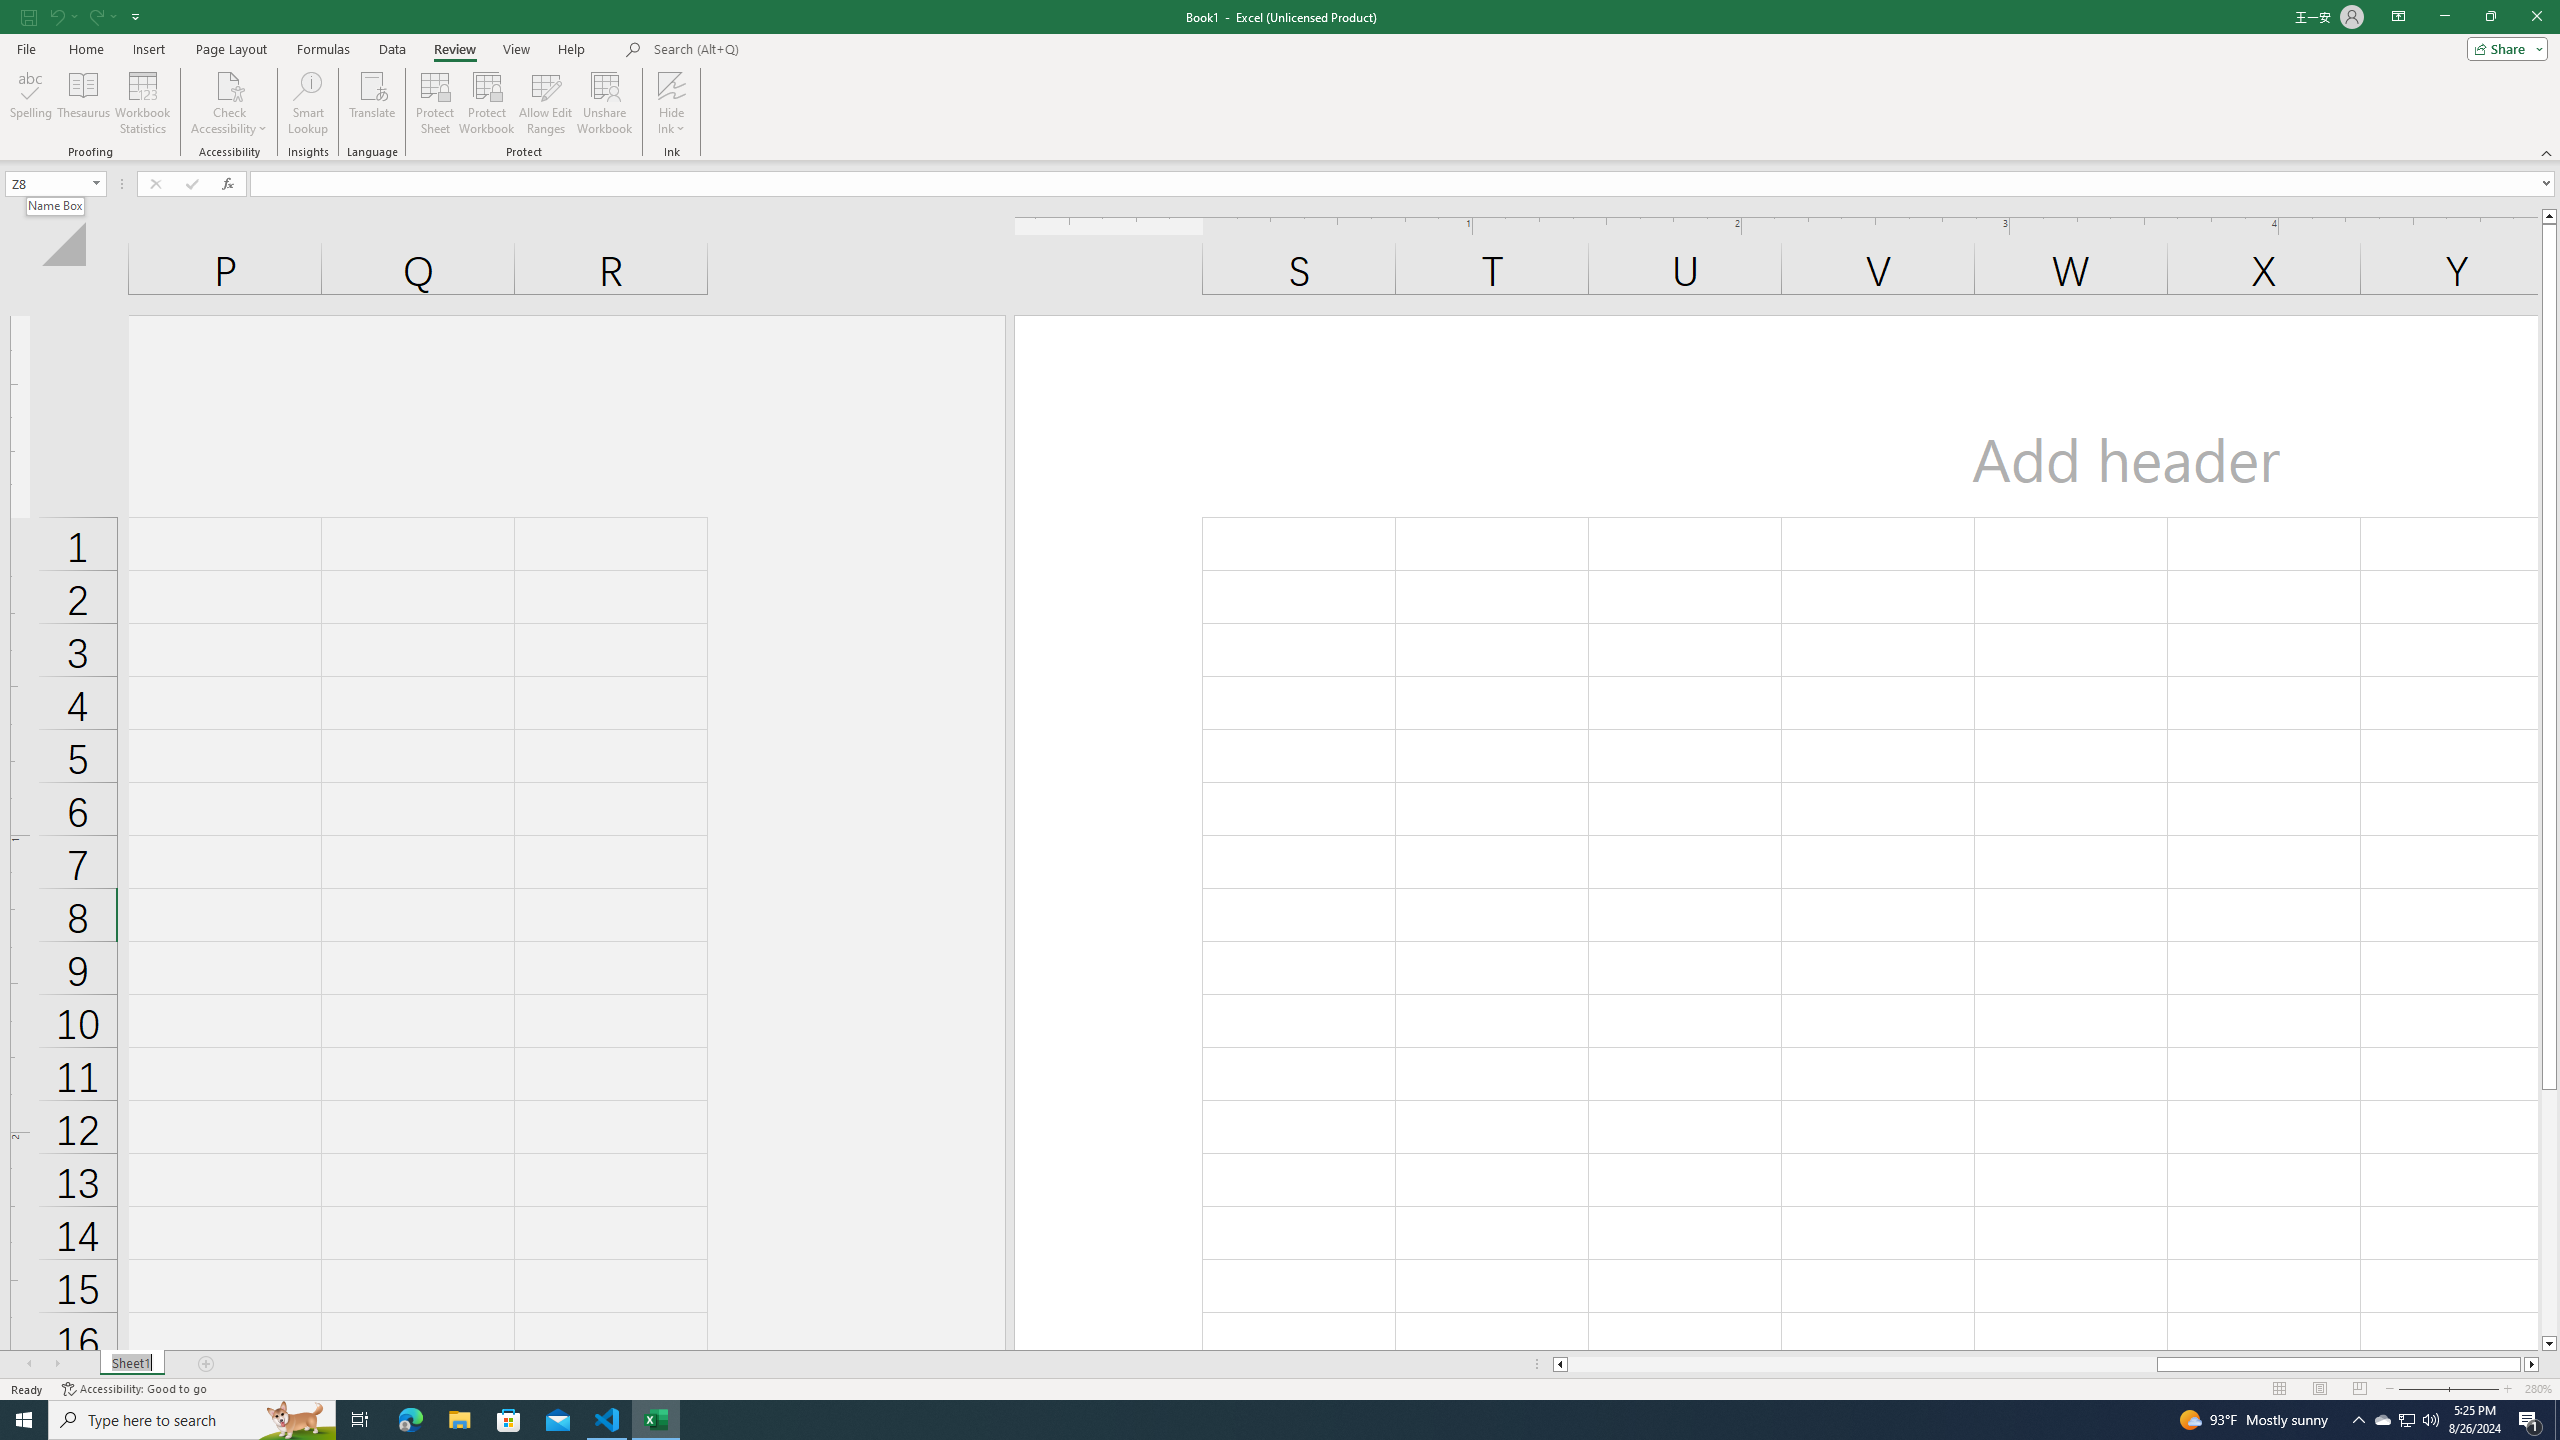 This screenshot has width=2560, height=1440. I want to click on Spelling..., so click(30, 103).